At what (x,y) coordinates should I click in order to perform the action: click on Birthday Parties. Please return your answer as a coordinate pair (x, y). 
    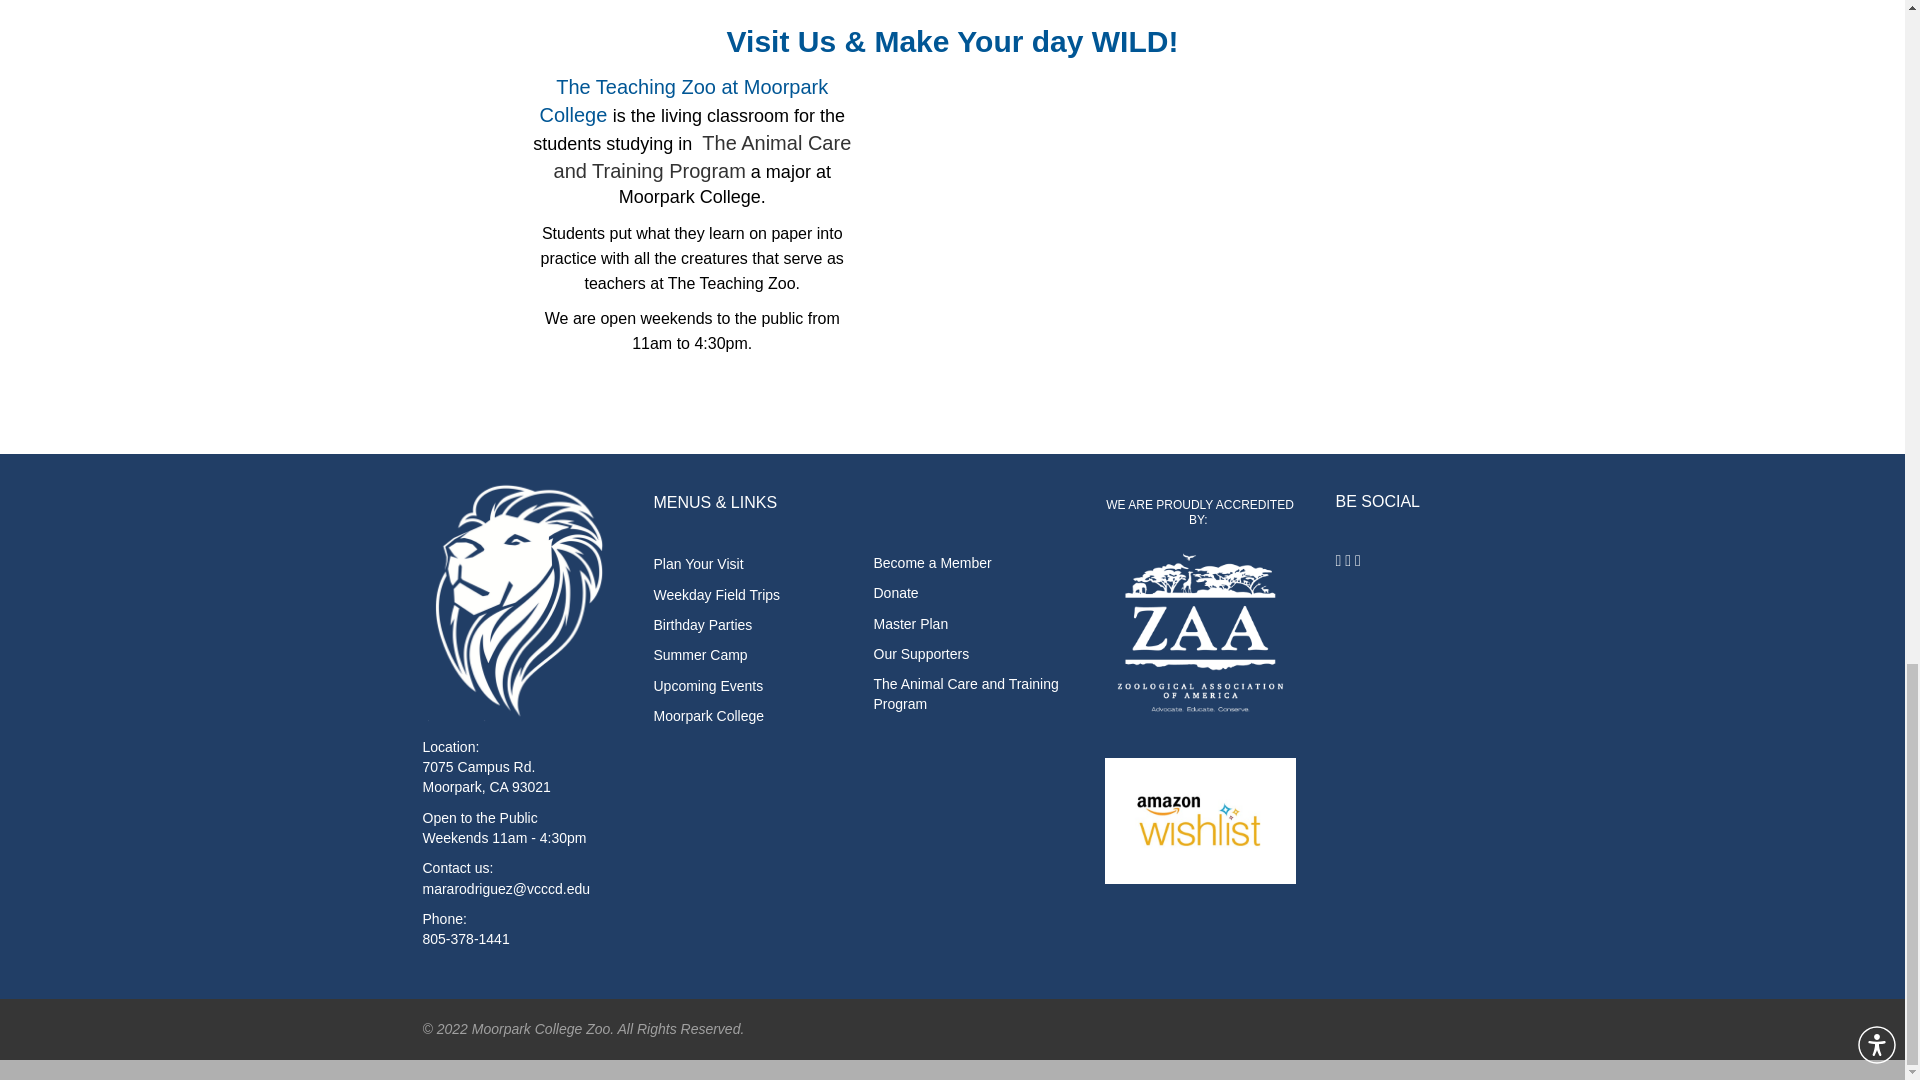
    Looking at the image, I should click on (703, 624).